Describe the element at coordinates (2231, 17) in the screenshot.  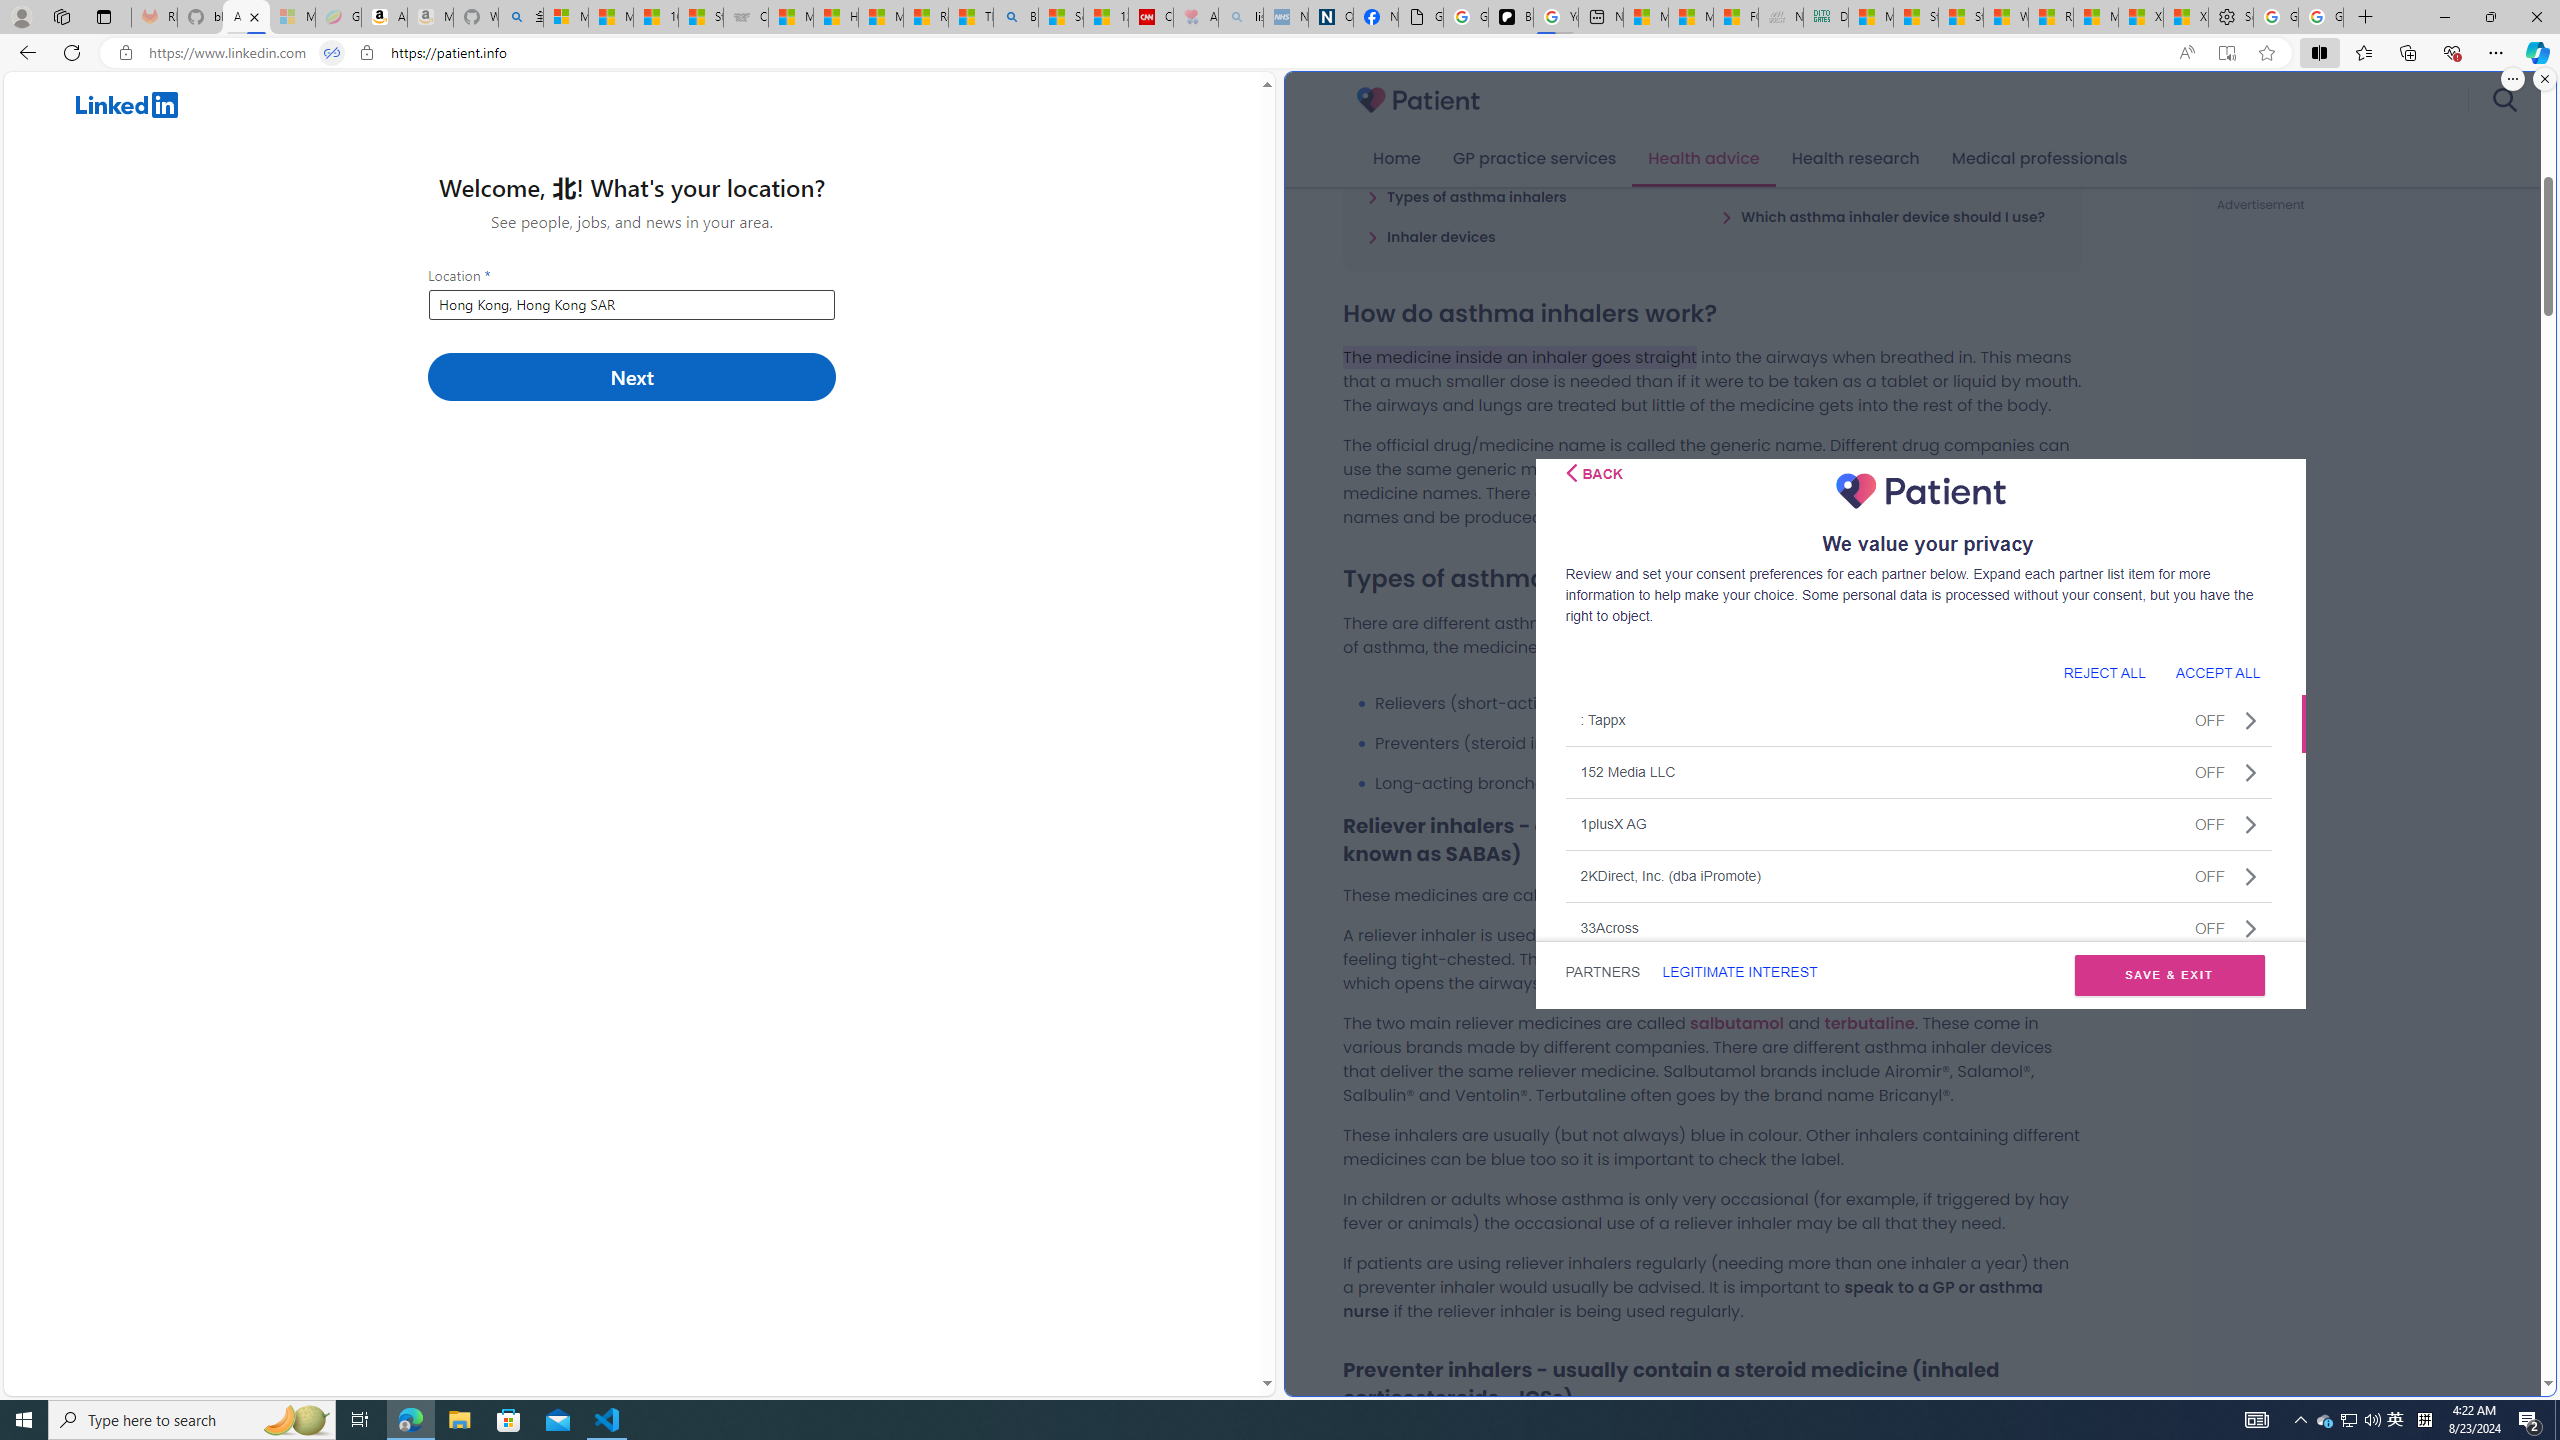
I see `Settings` at that location.